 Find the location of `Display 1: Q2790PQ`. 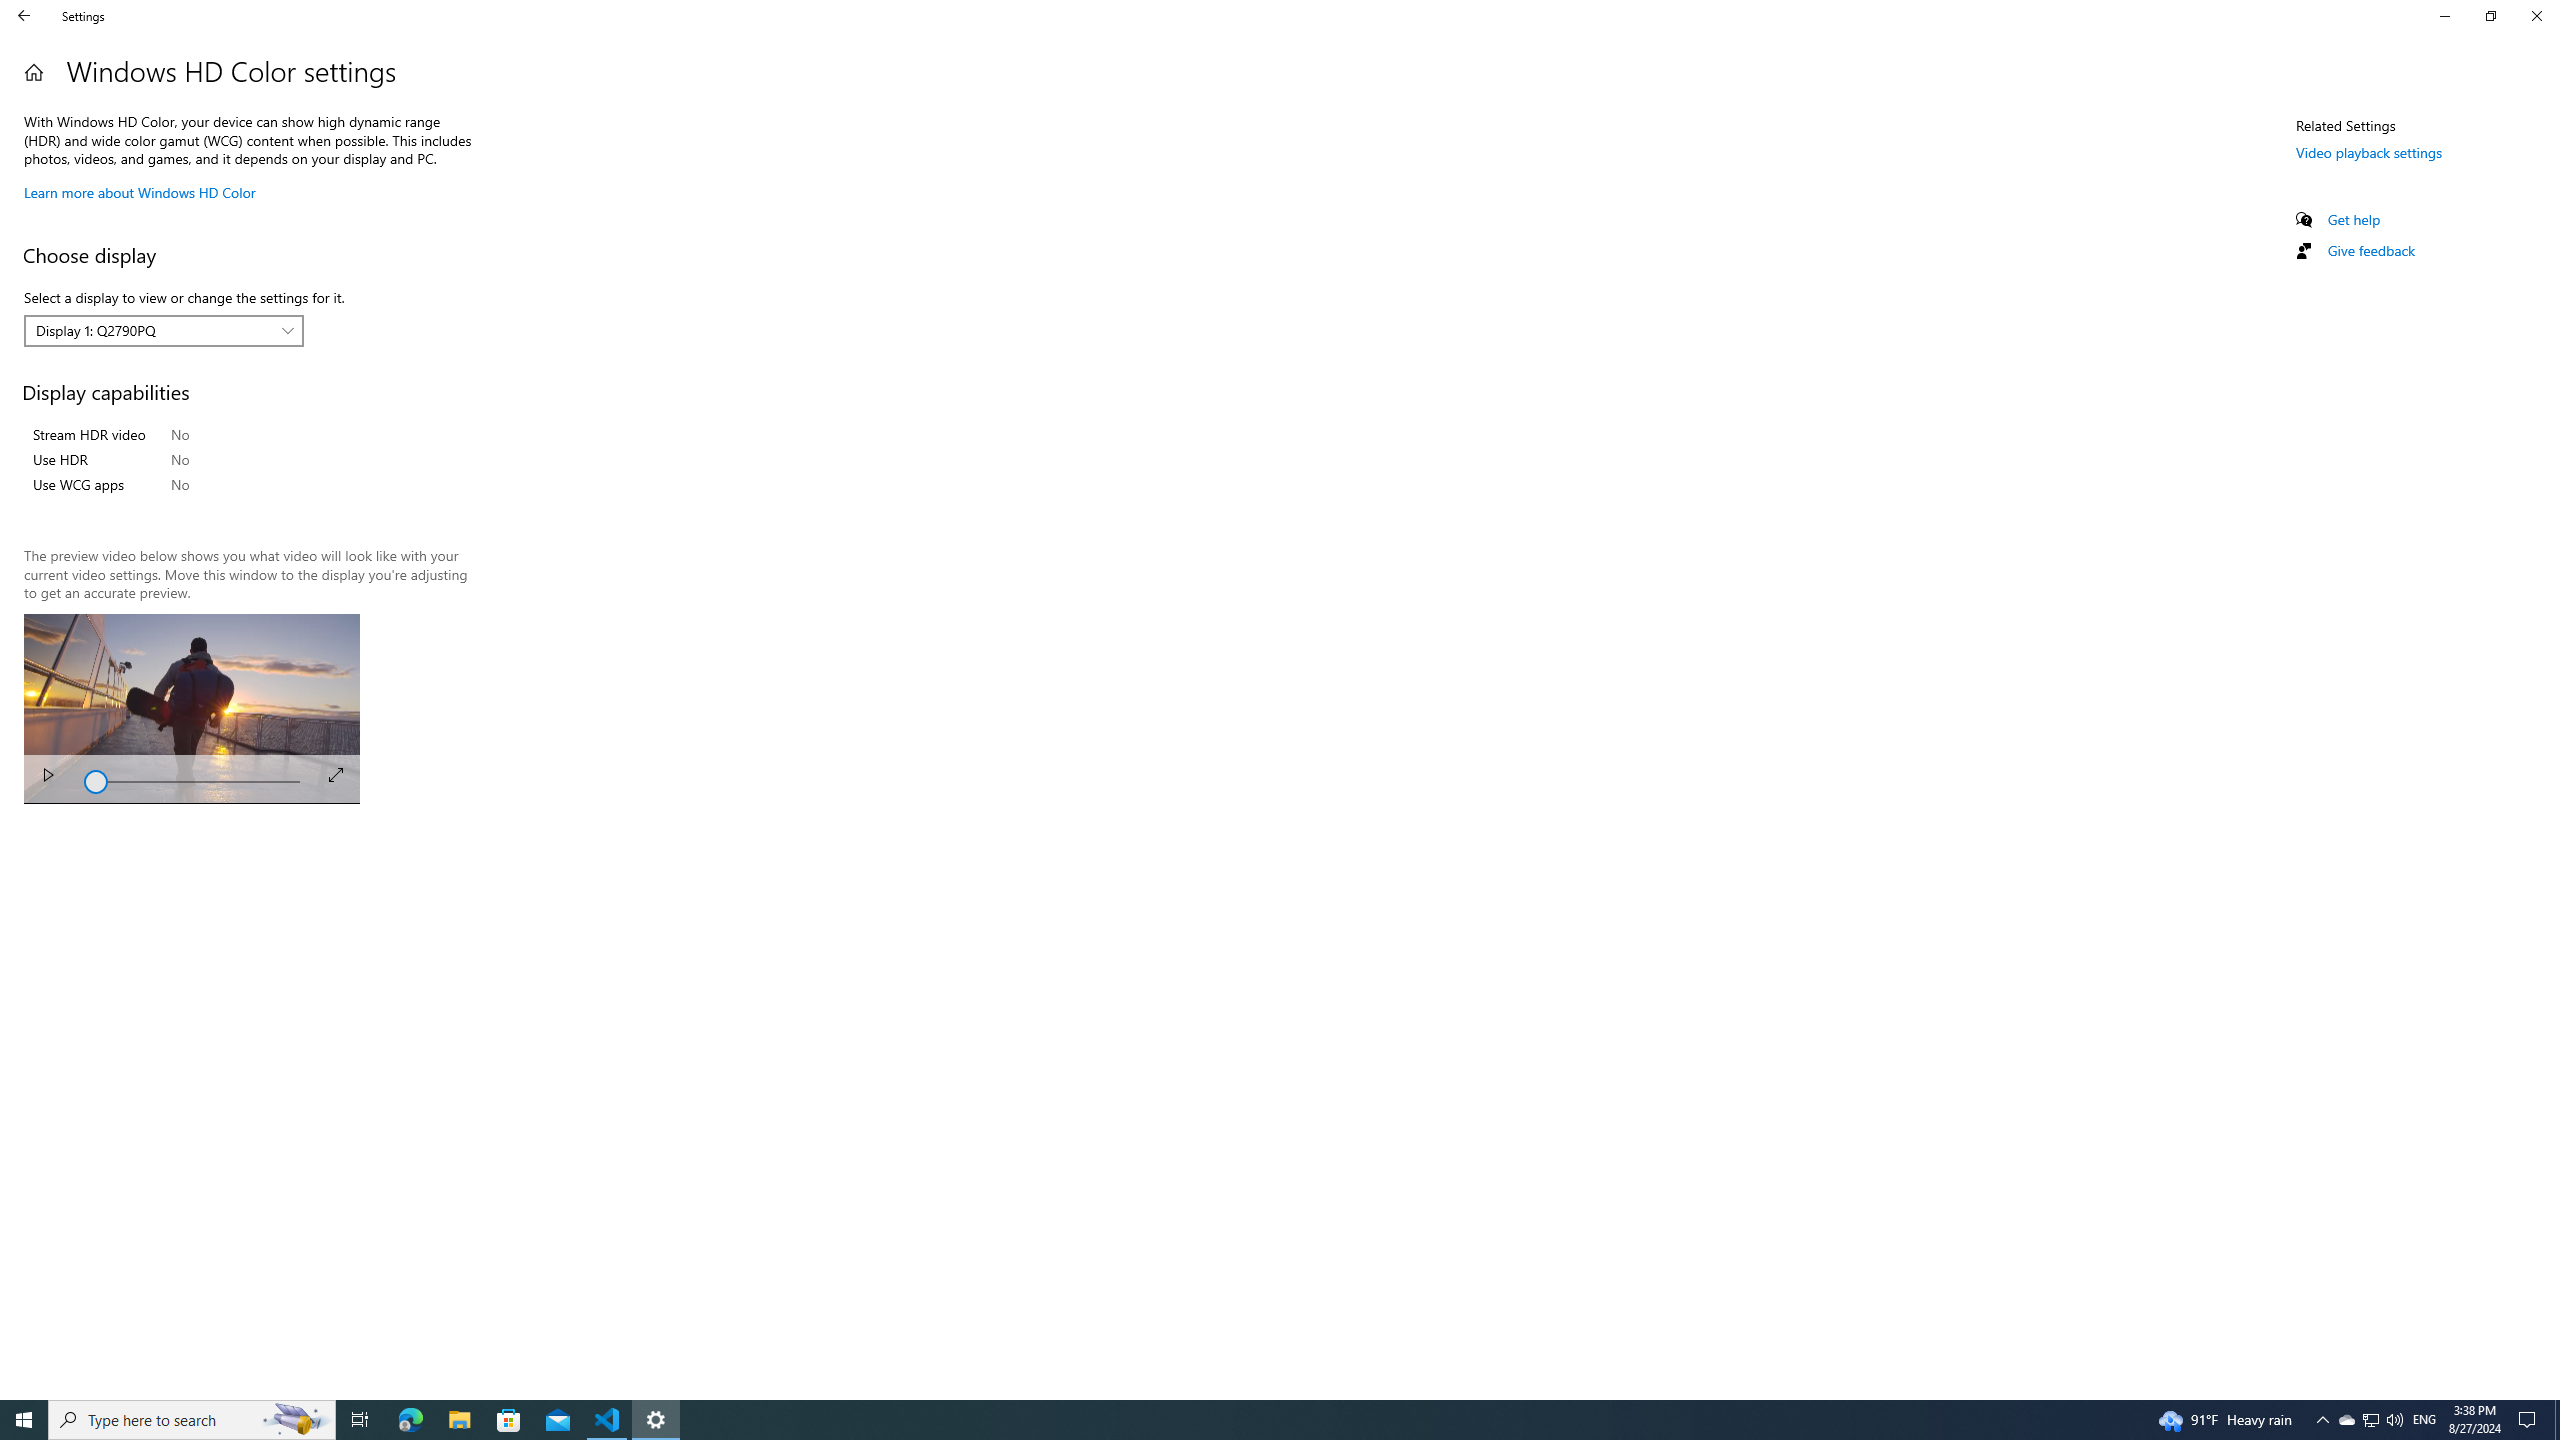

Display 1: Q2790PQ is located at coordinates (153, 330).